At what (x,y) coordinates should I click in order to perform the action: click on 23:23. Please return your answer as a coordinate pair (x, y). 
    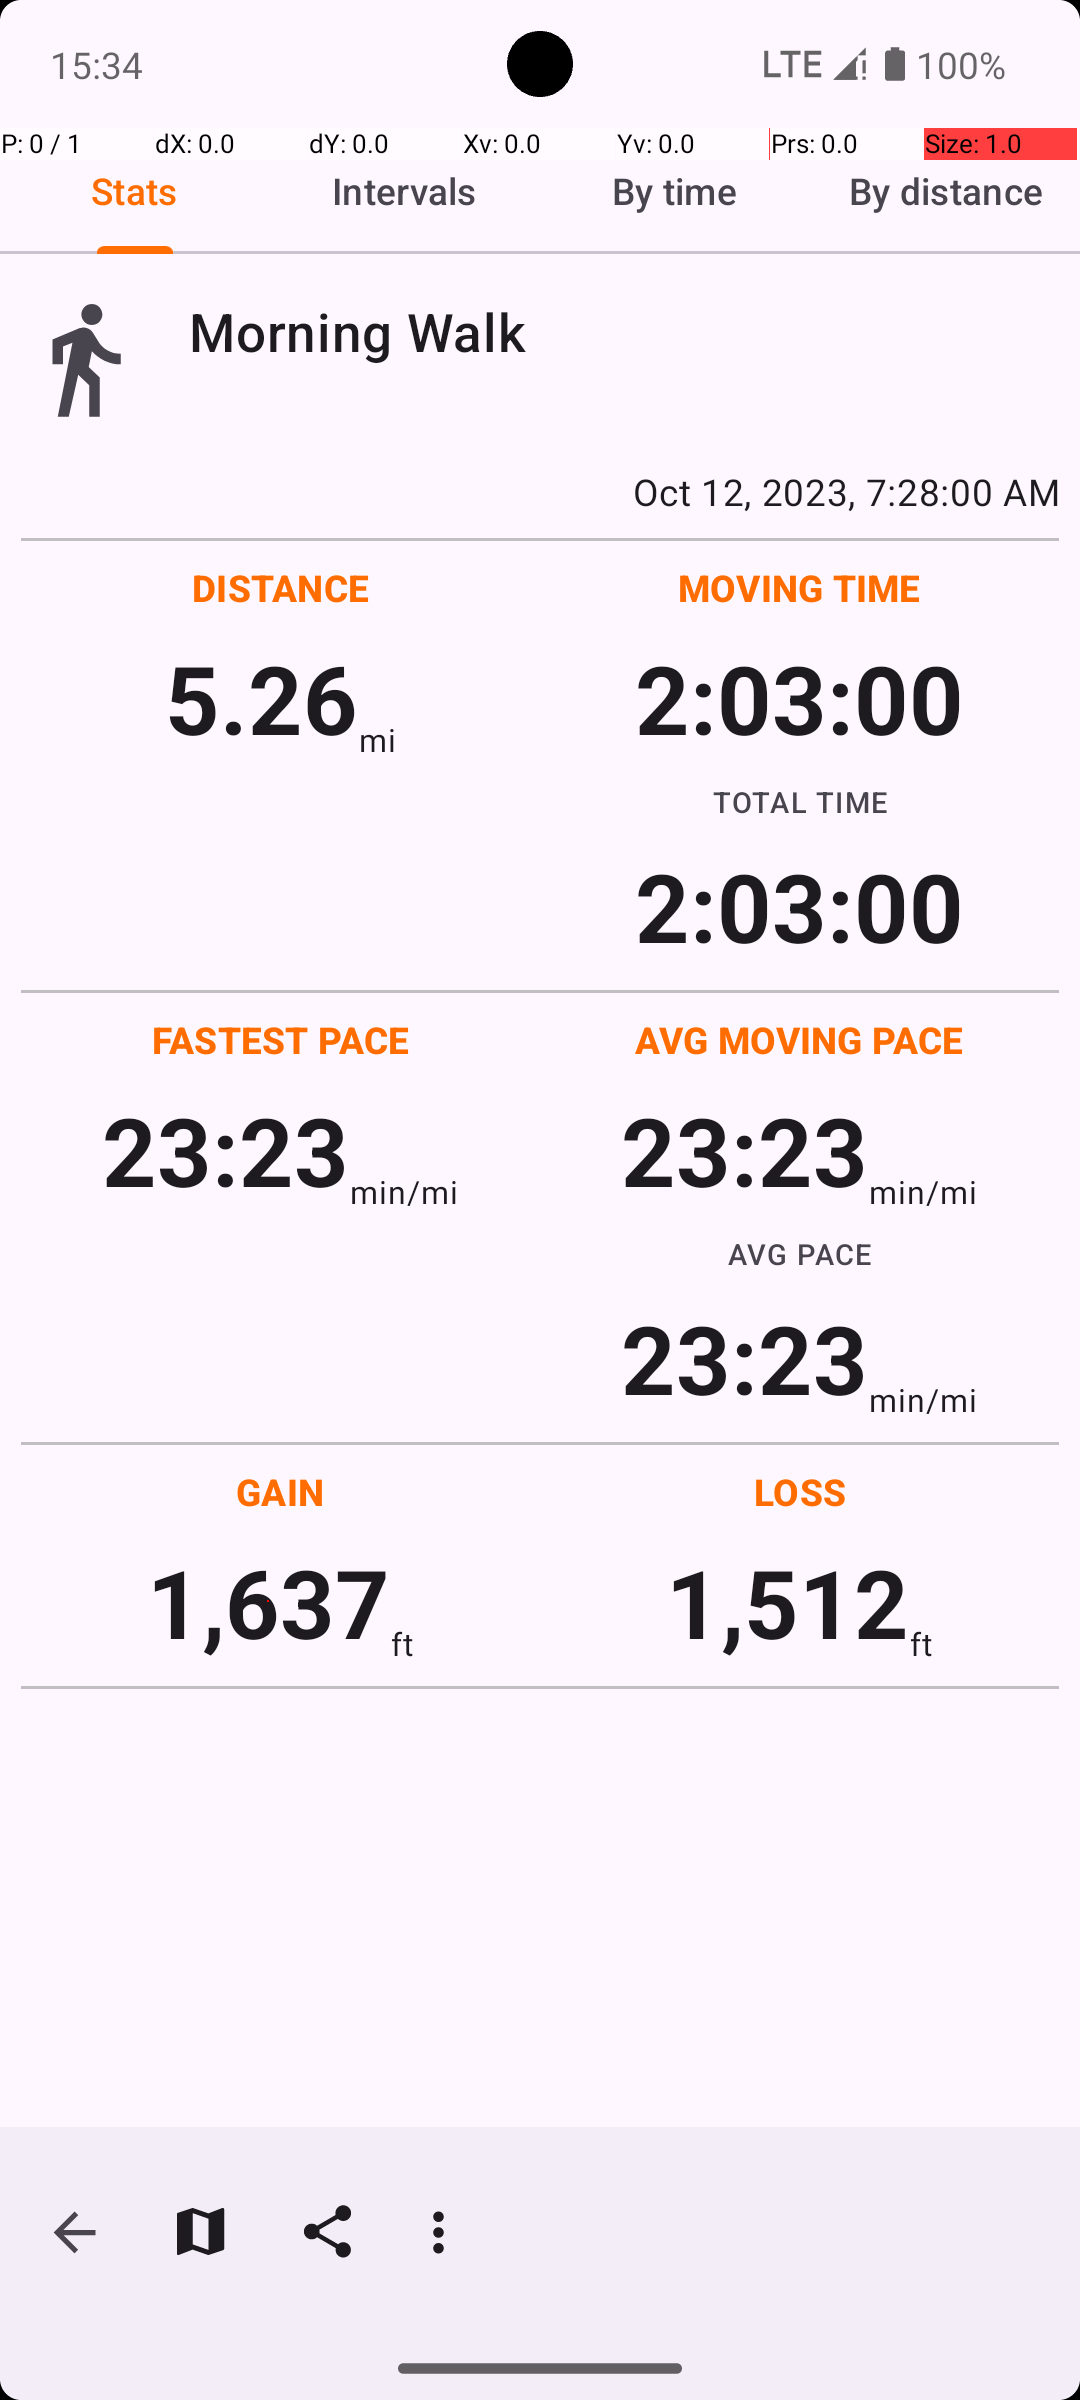
    Looking at the image, I should click on (226, 1150).